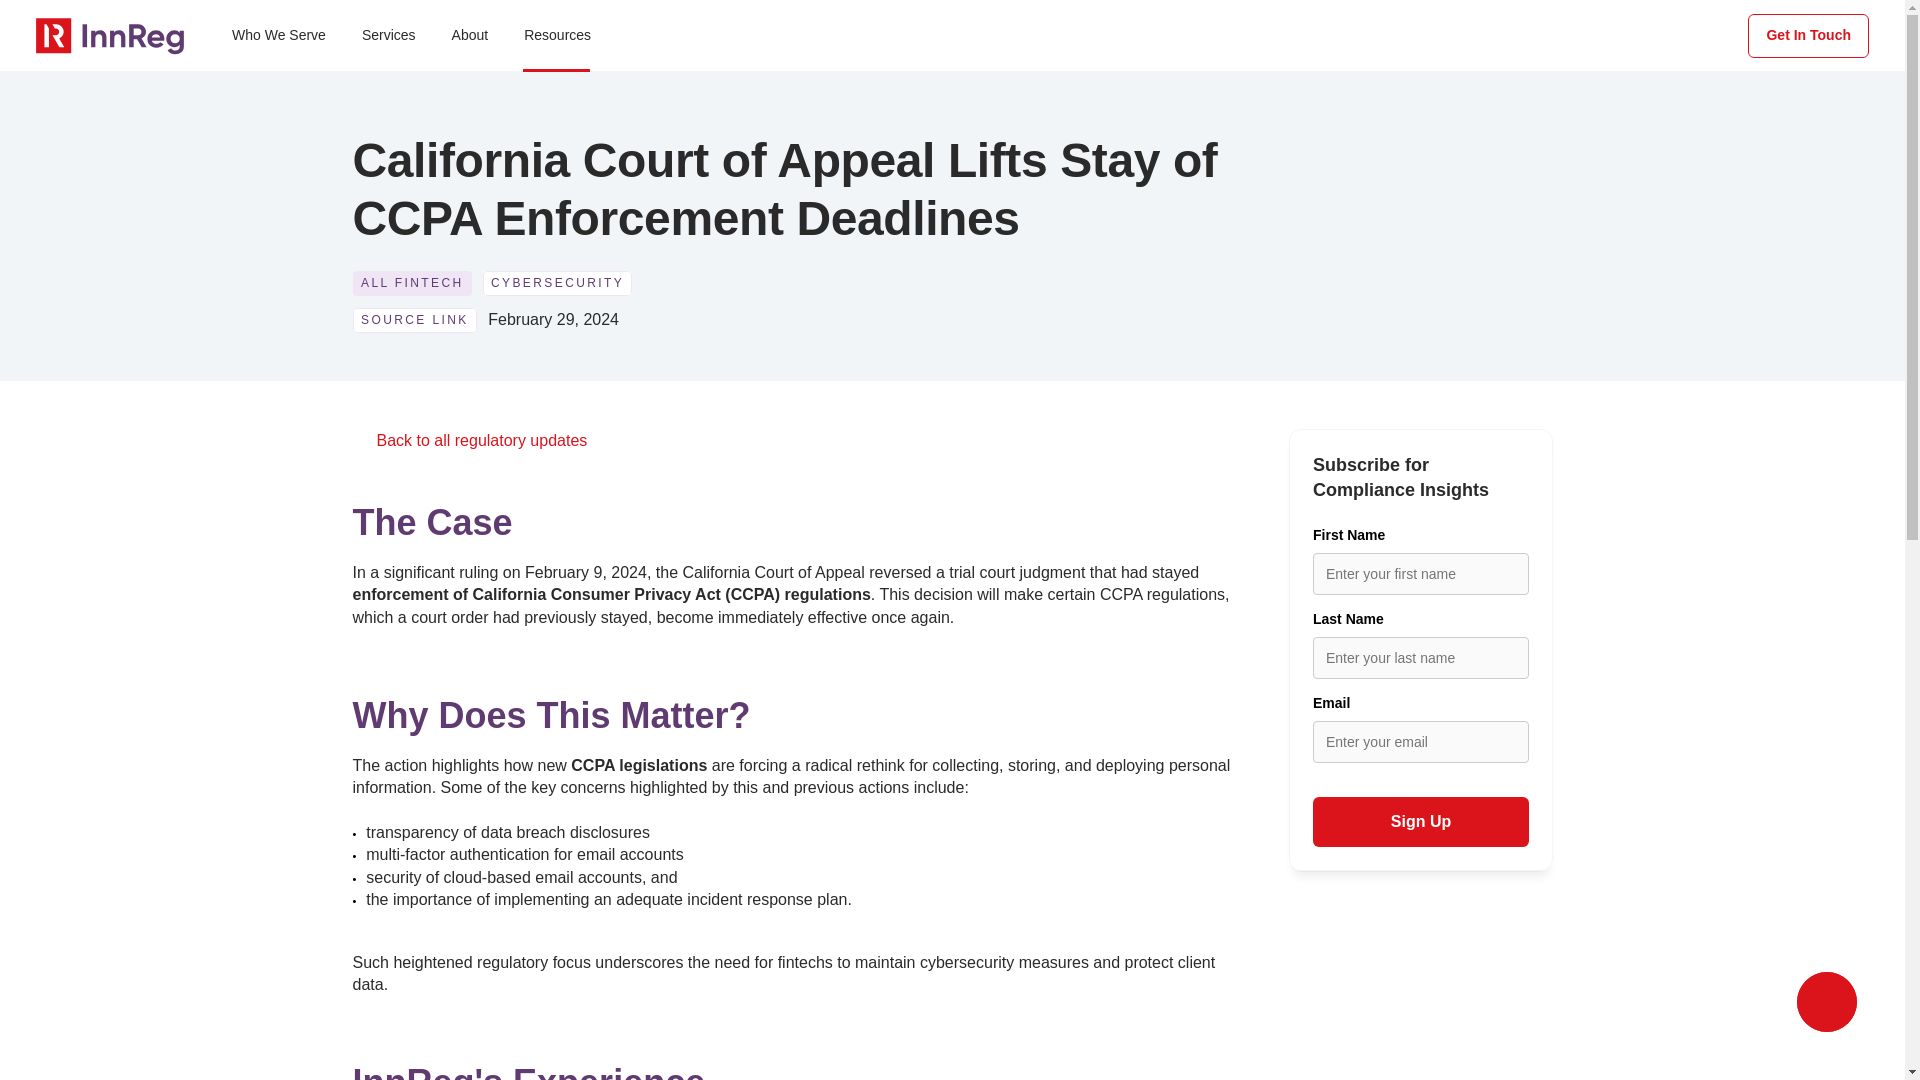  Describe the element at coordinates (1420, 822) in the screenshot. I see `Sign Up` at that location.